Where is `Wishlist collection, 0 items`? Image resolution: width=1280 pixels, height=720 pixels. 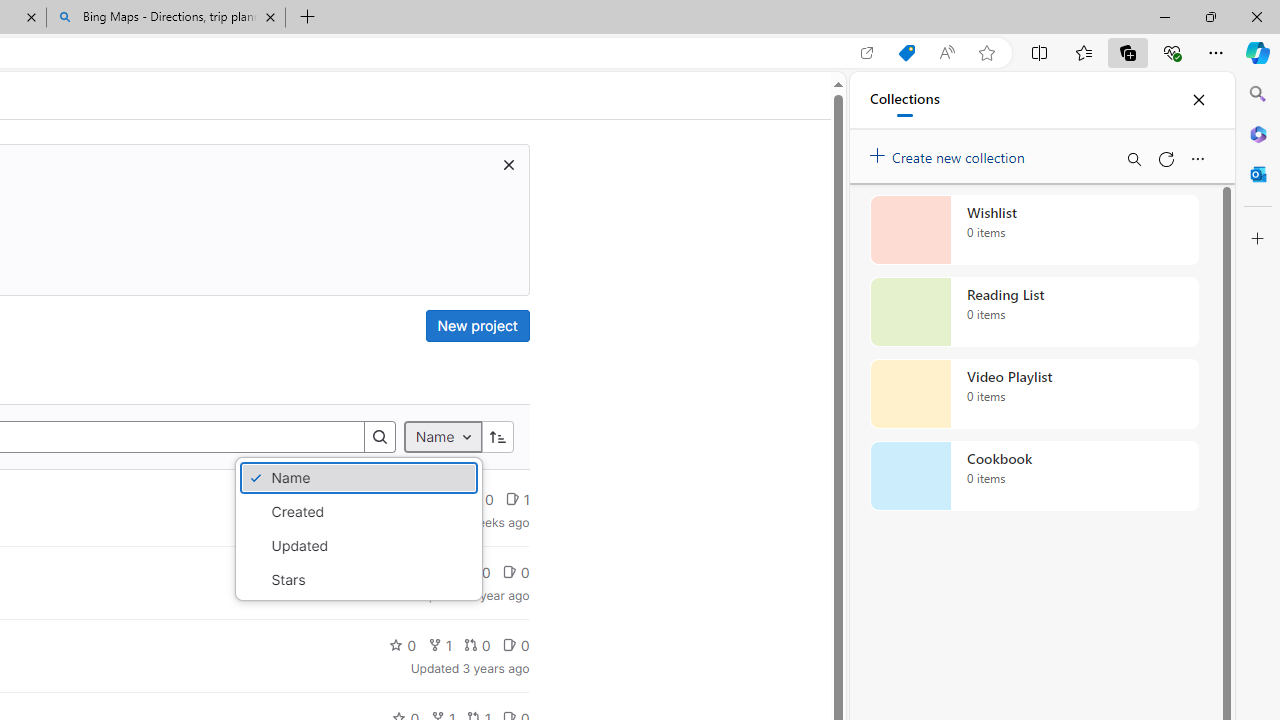
Wishlist collection, 0 items is located at coordinates (1034, 230).